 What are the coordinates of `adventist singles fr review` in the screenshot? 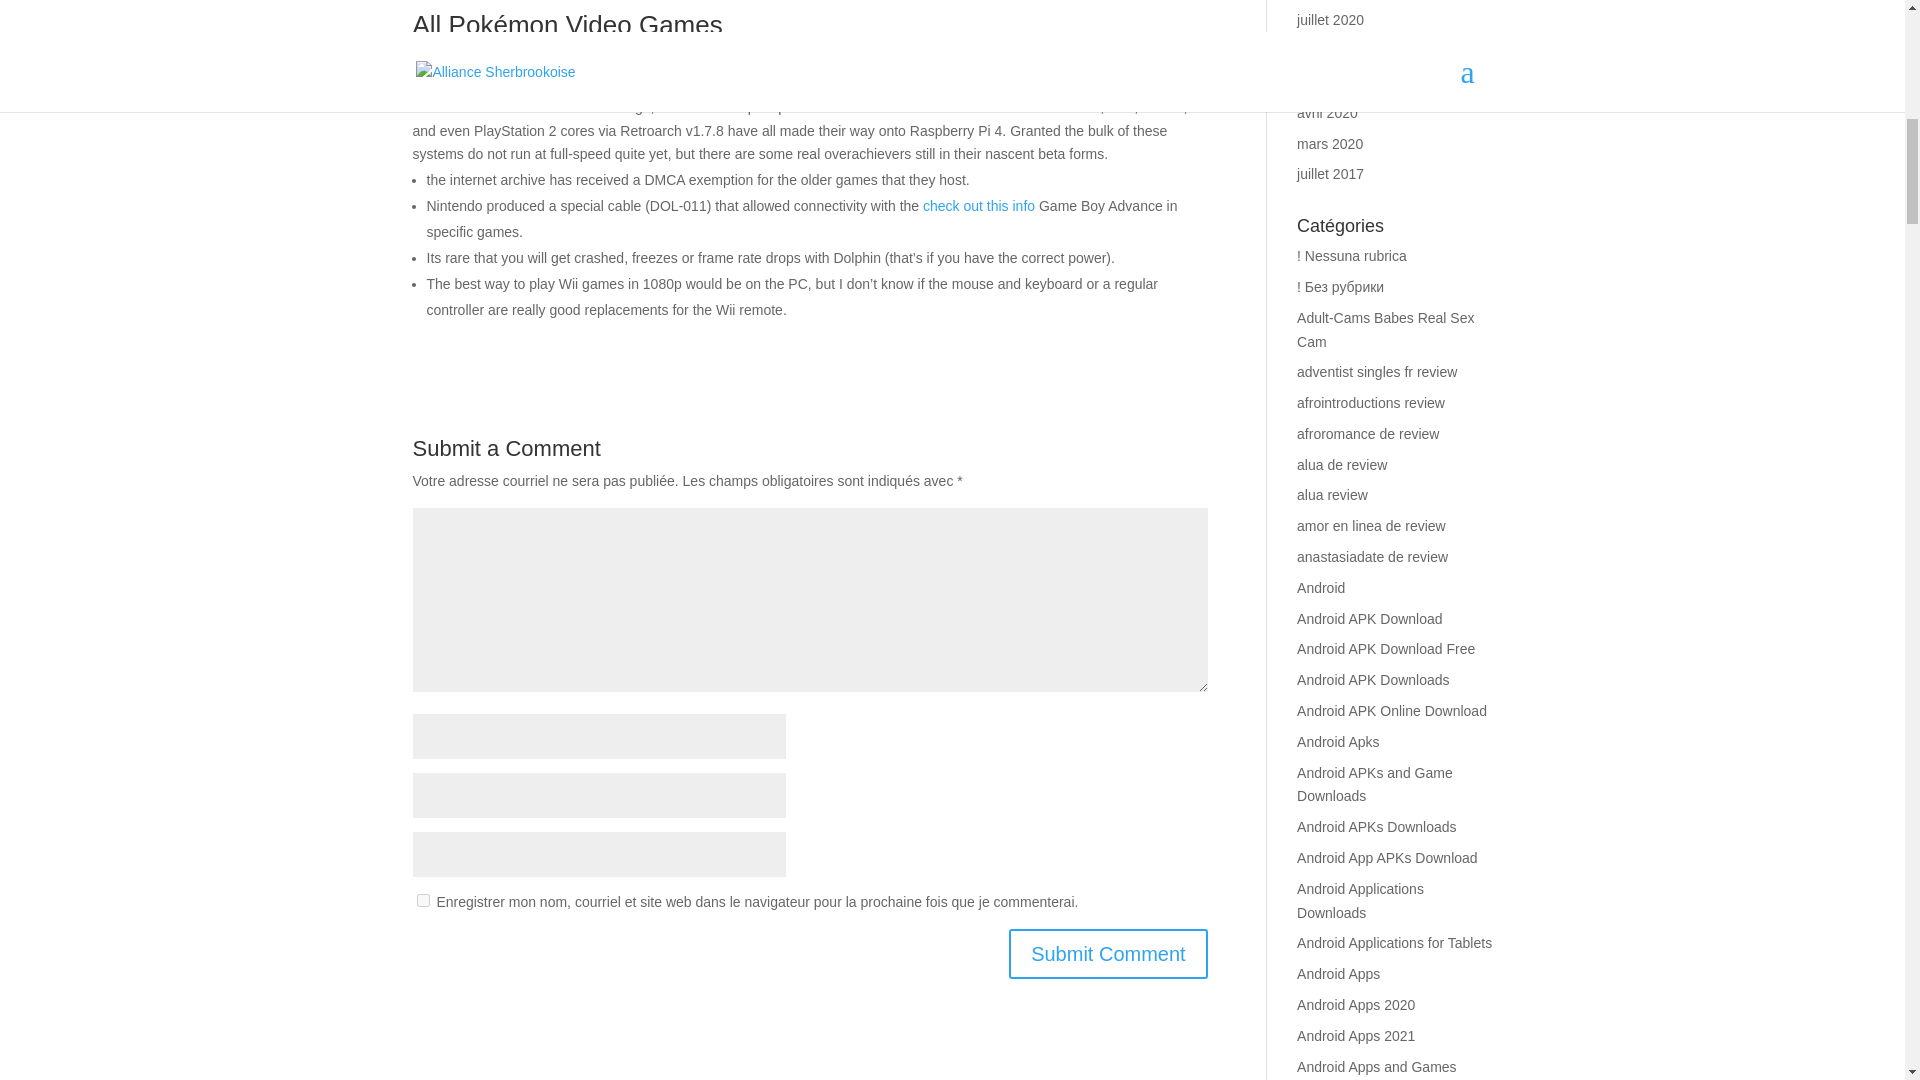 It's located at (1377, 372).